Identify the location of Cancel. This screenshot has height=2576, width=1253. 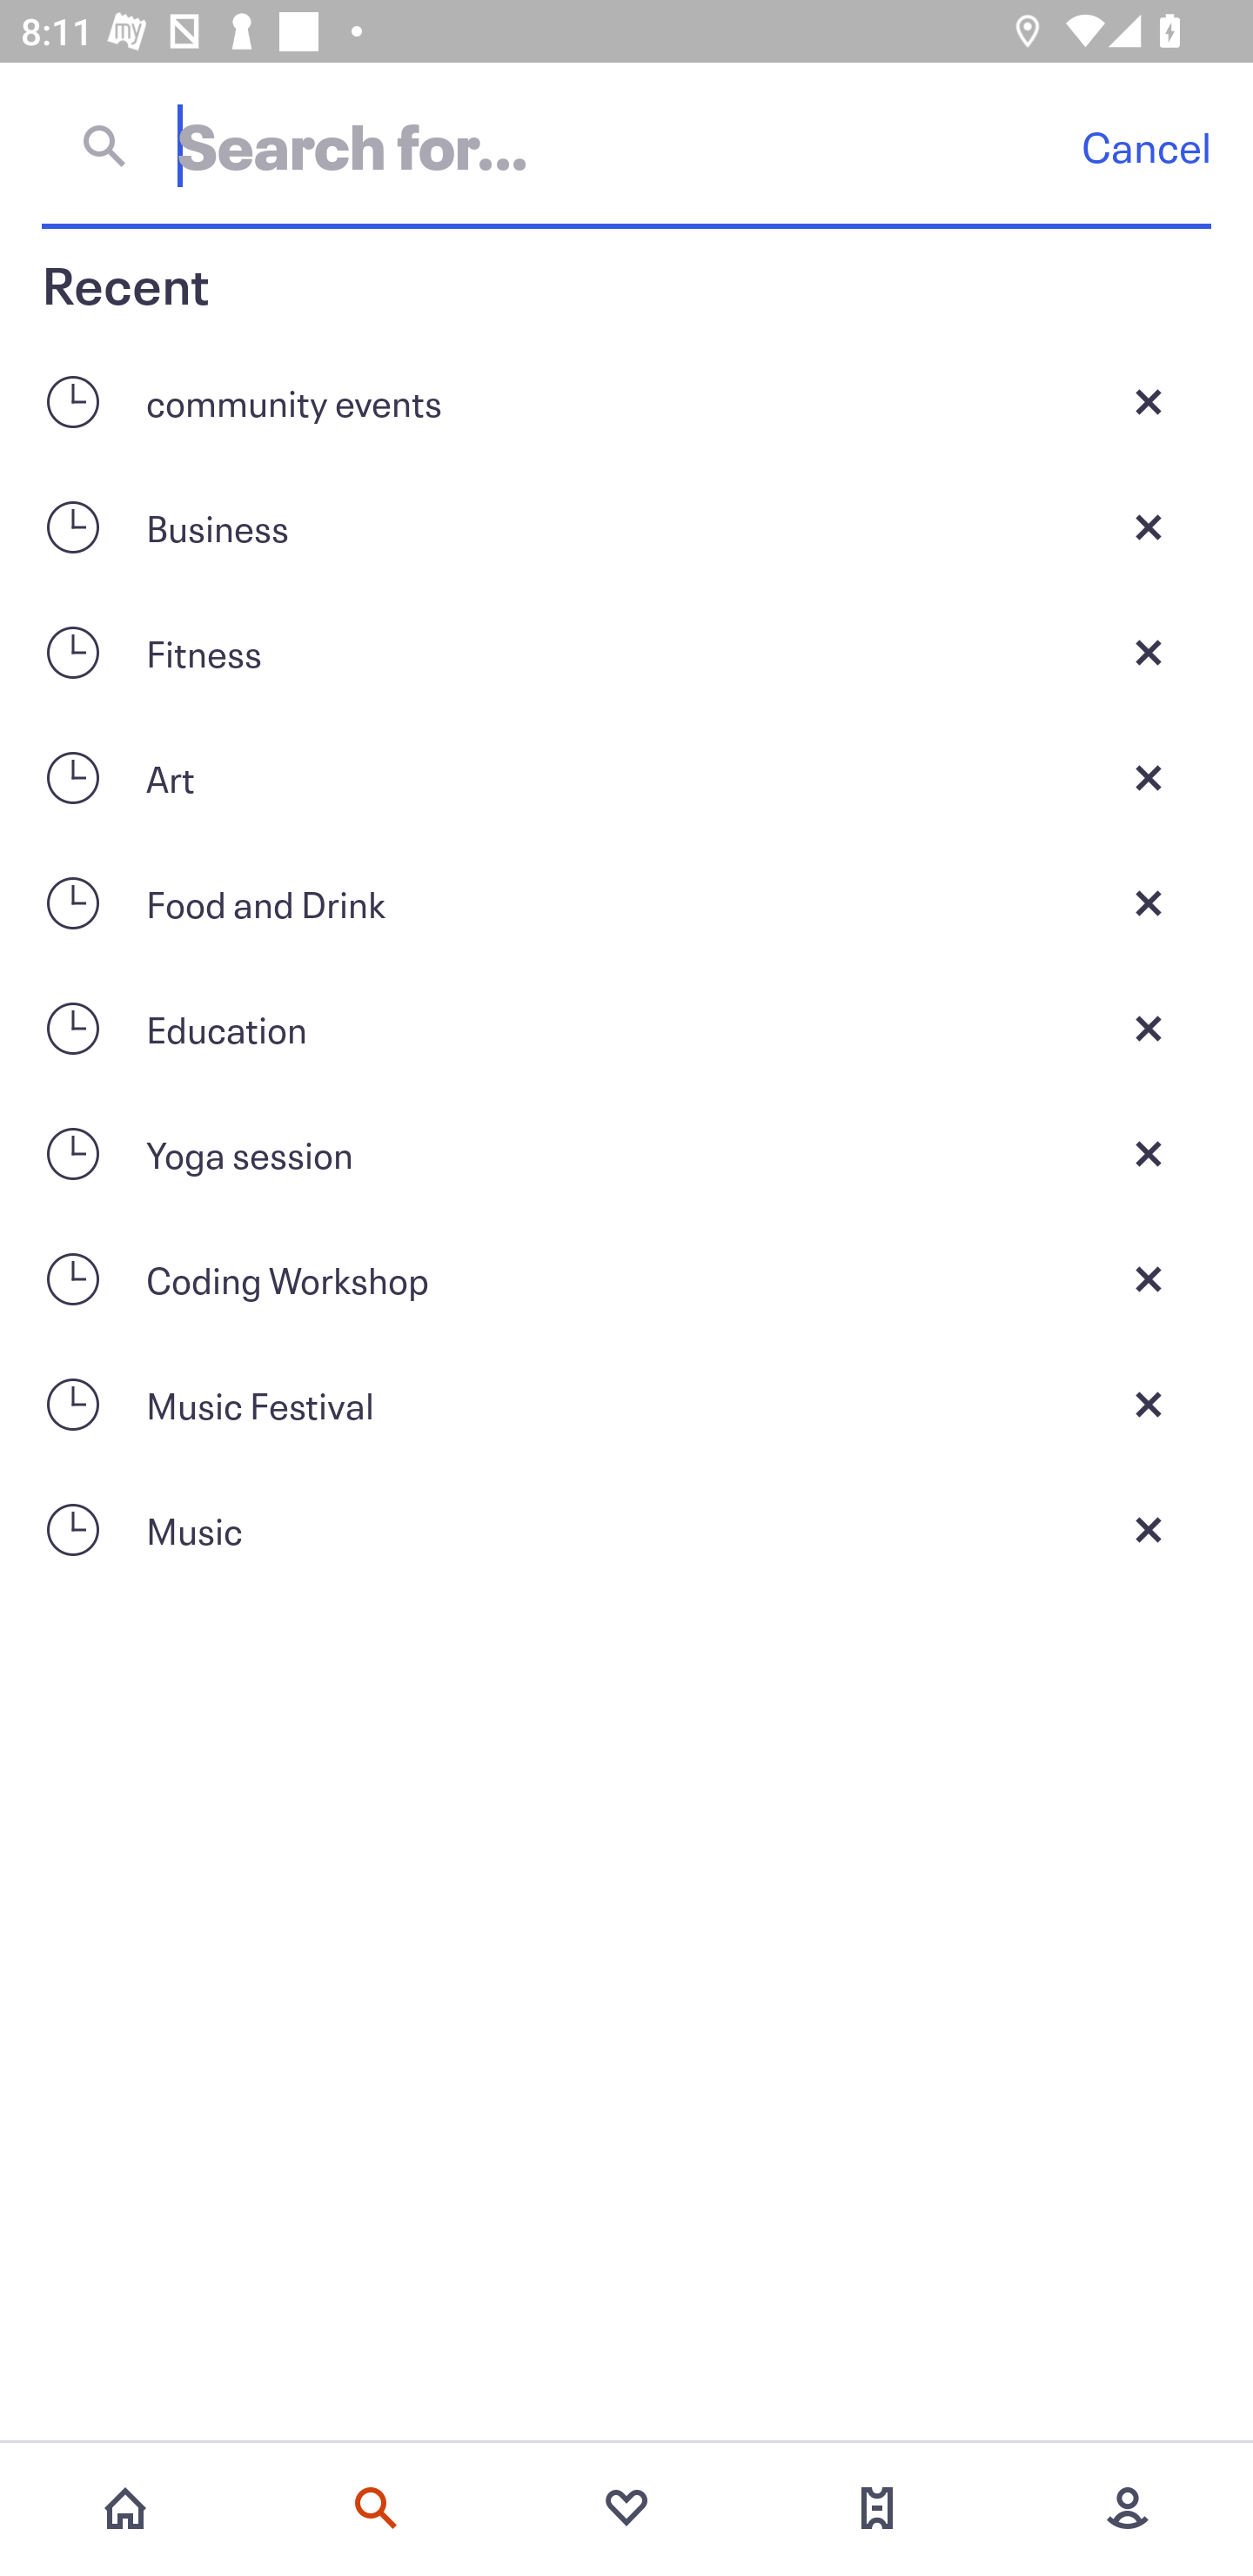
(1146, 146).